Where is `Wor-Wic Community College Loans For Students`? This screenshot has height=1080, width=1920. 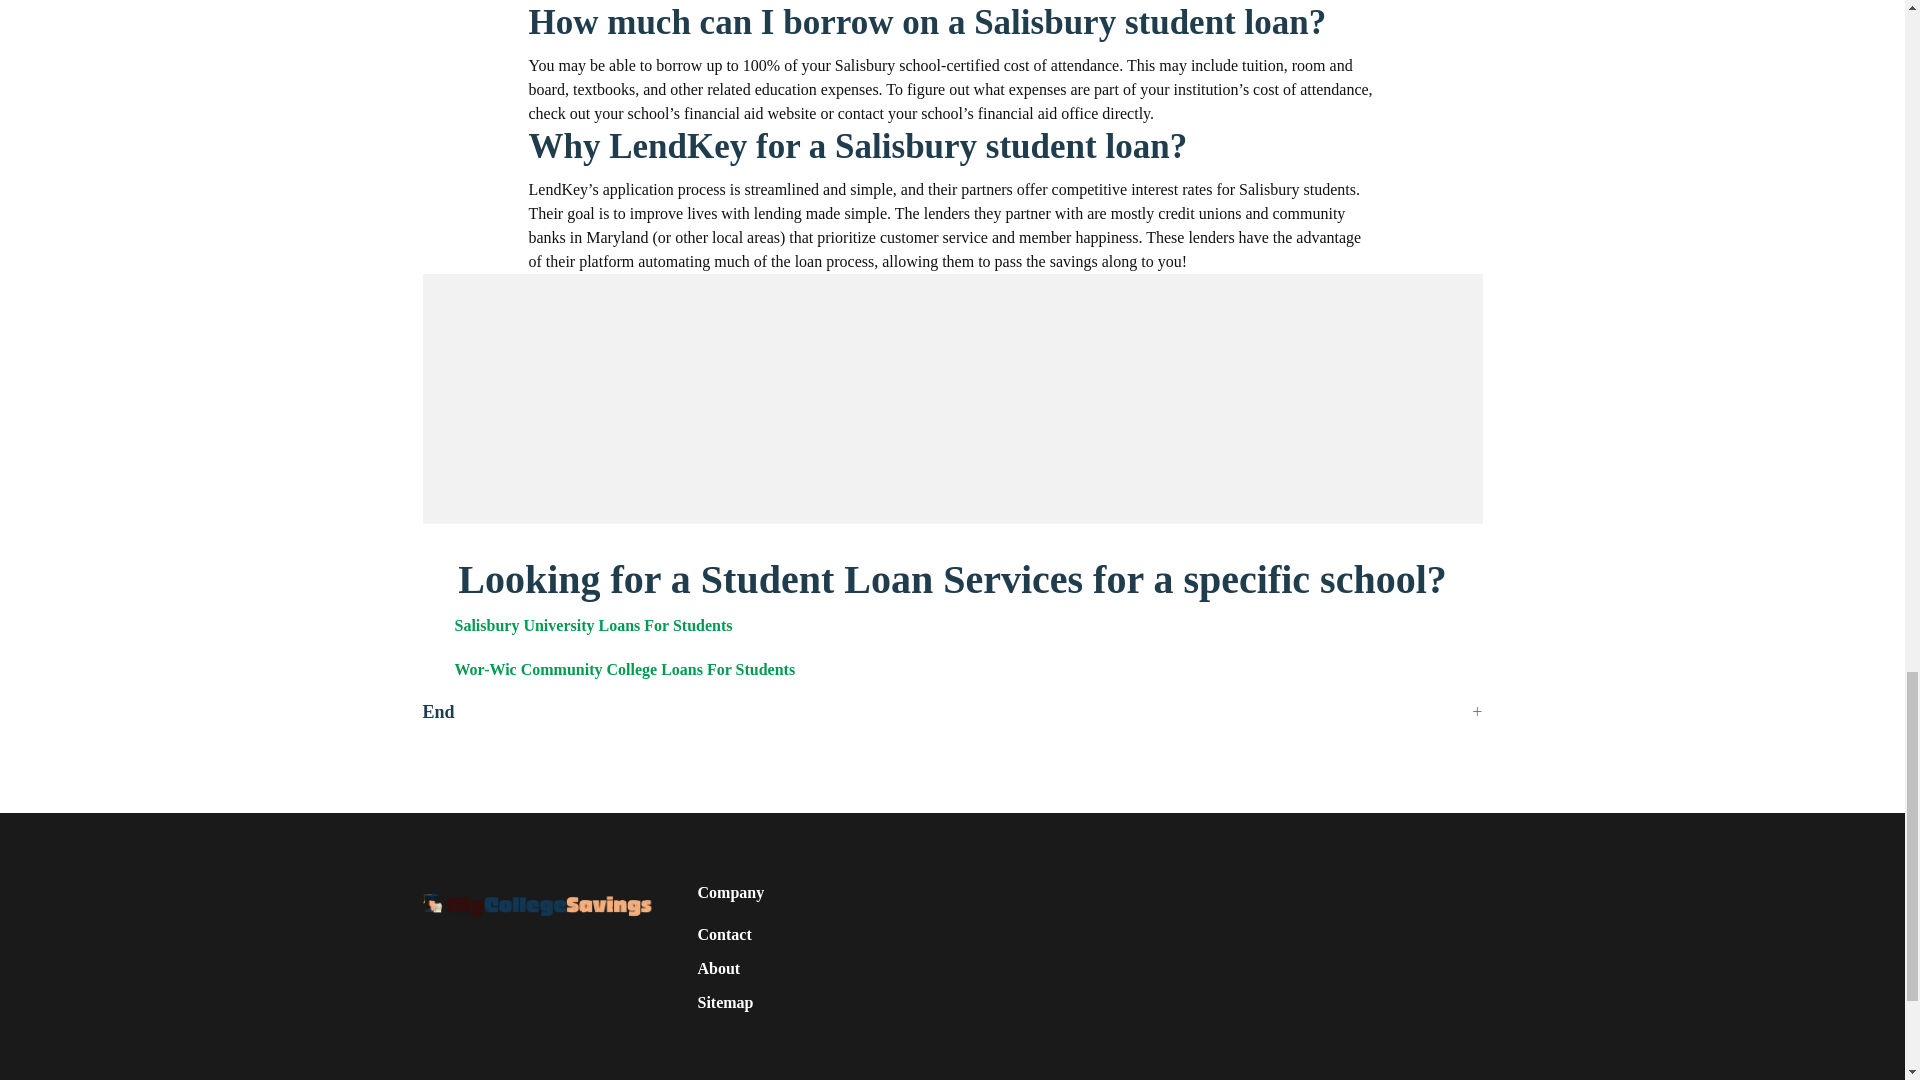
Wor-Wic Community College Loans For Students is located at coordinates (624, 669).